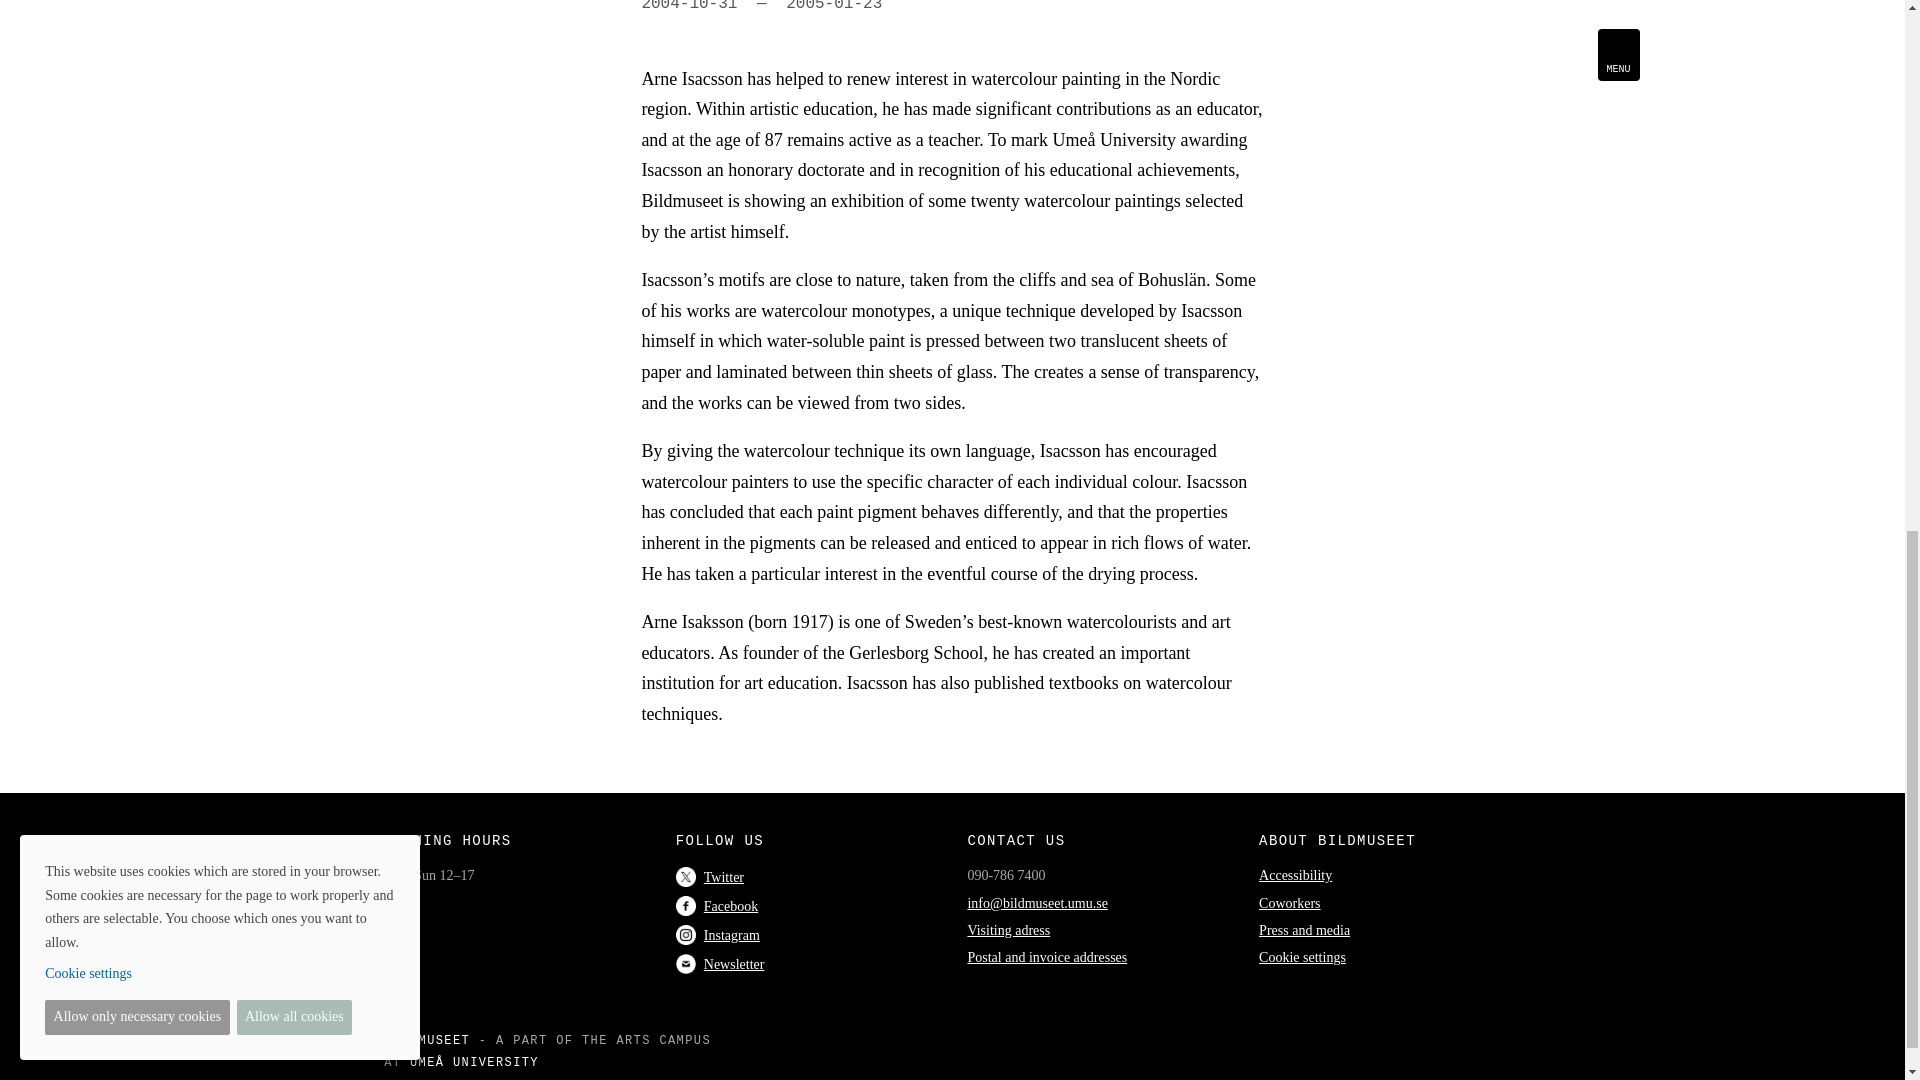  I want to click on Coworkers, so click(1290, 904).